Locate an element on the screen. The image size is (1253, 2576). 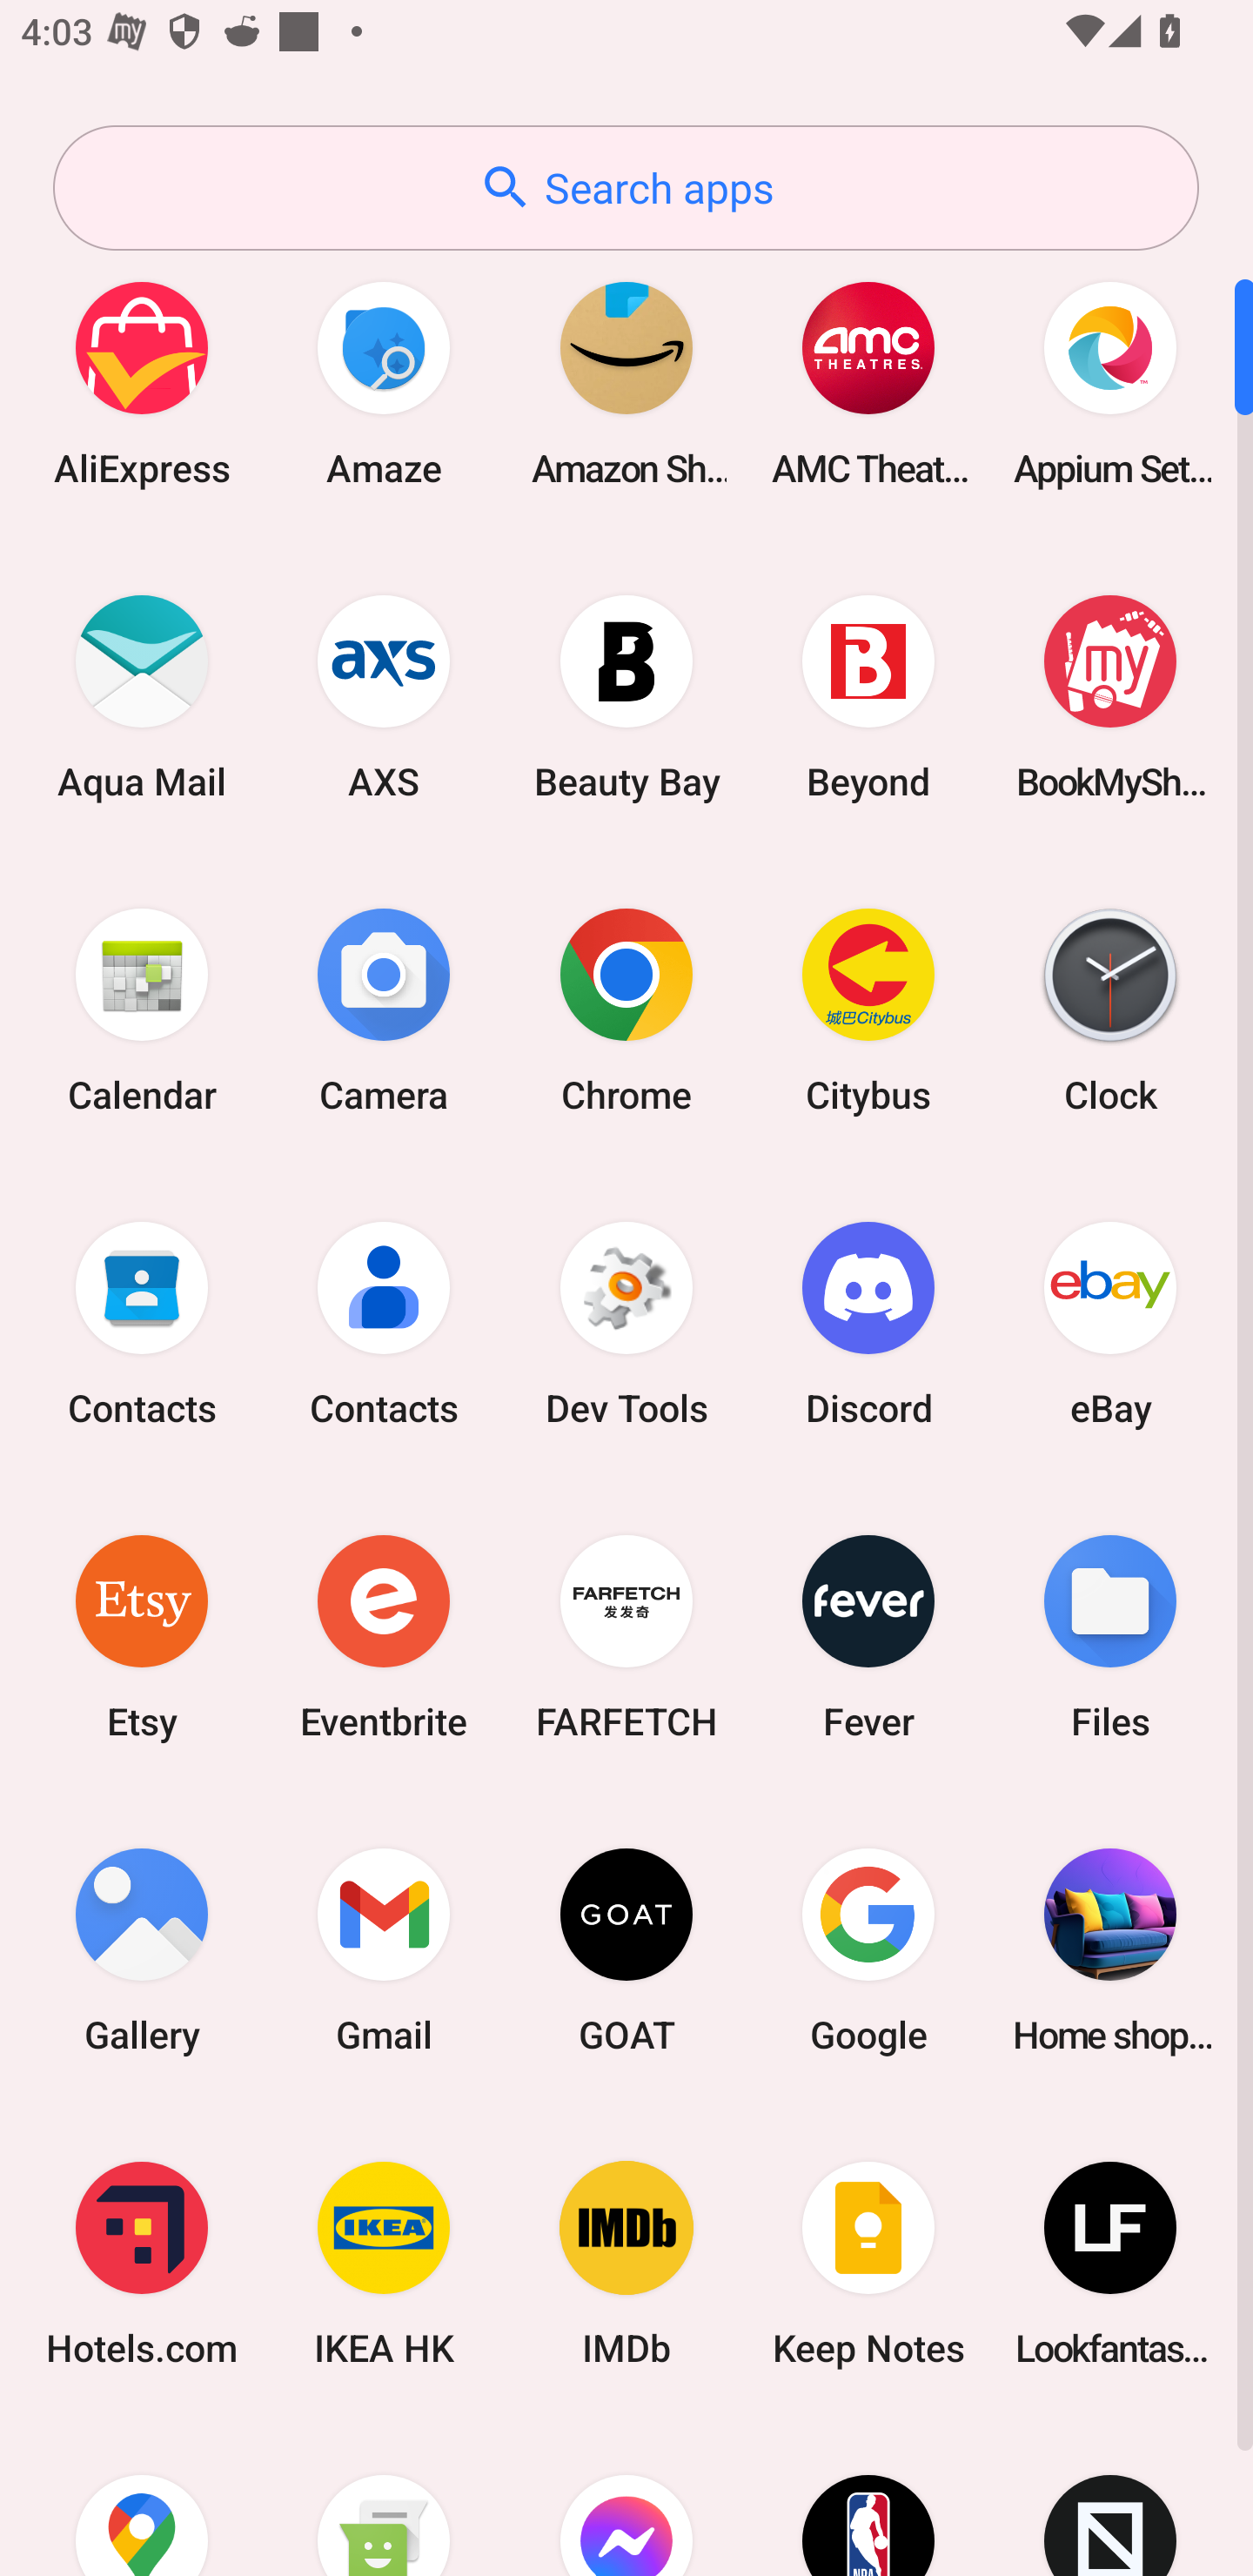
Lookfantastic is located at coordinates (1110, 2264).